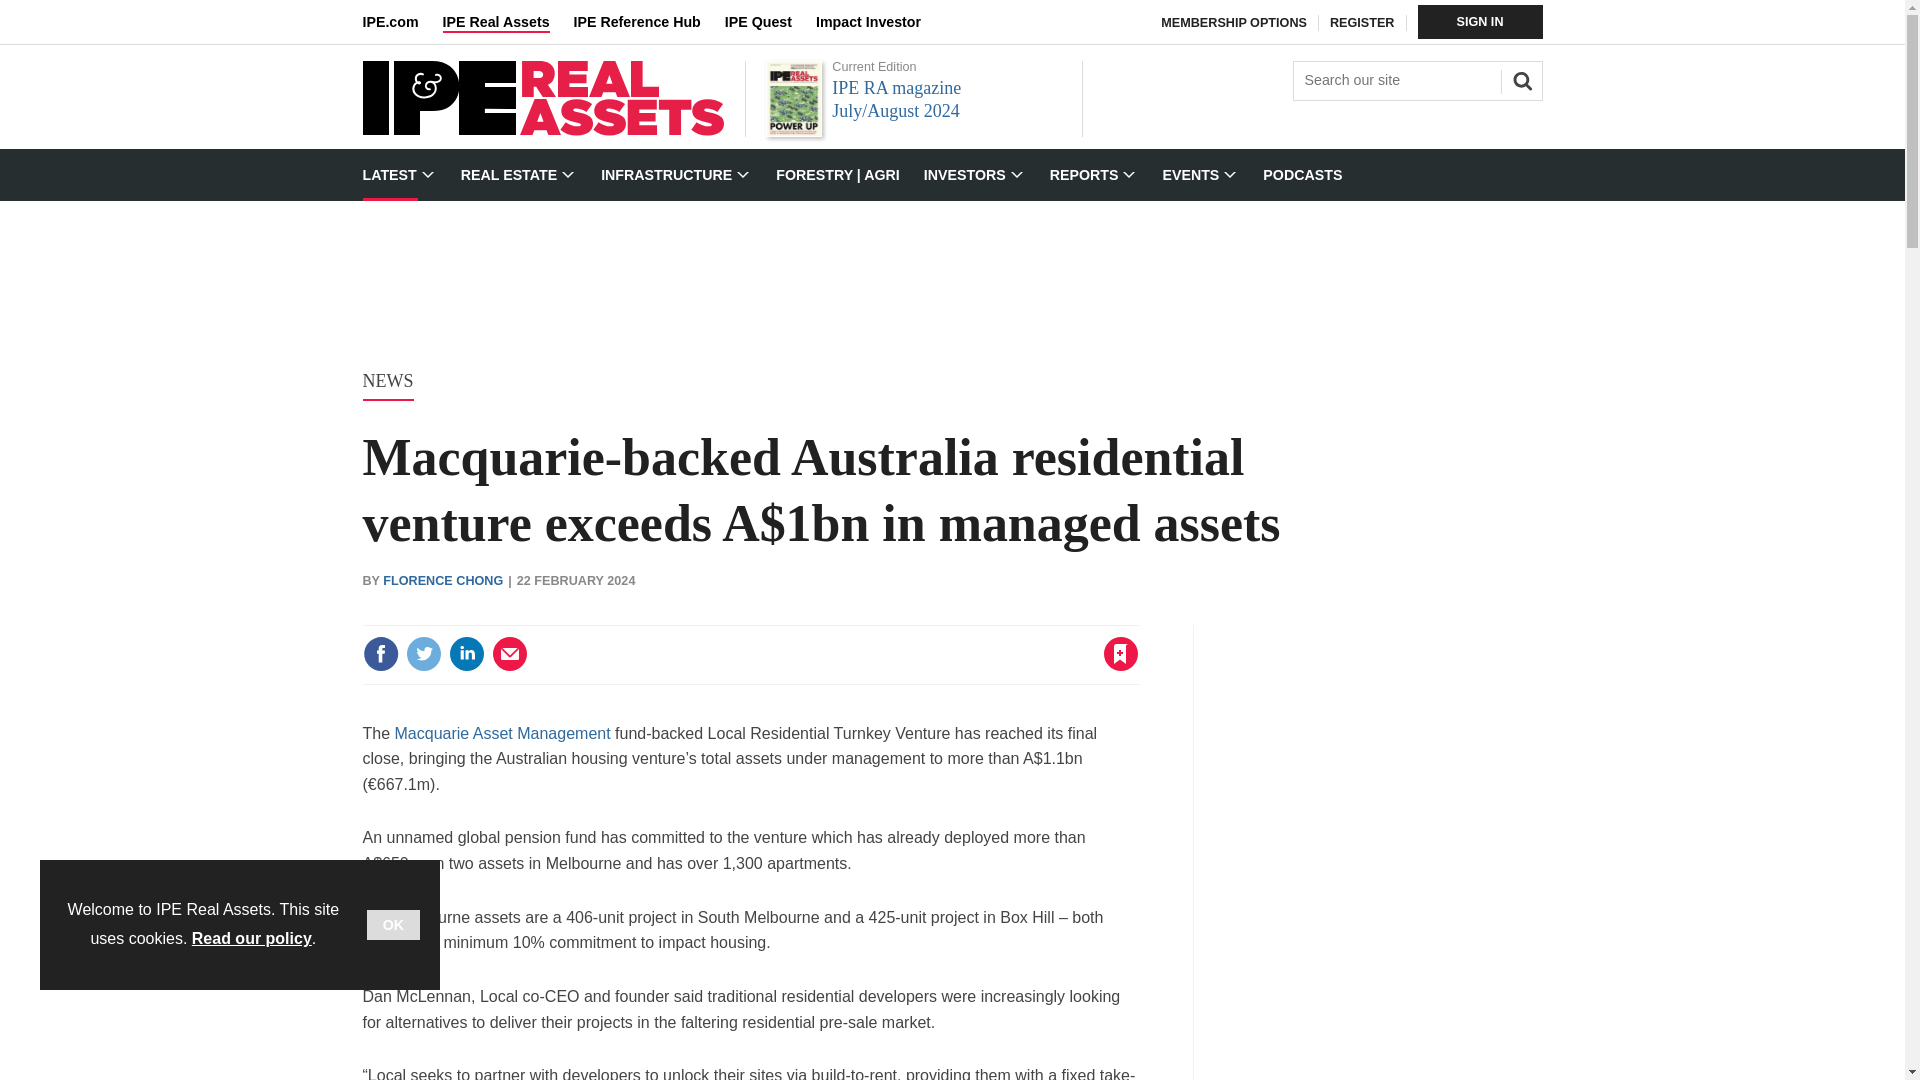 The width and height of the screenshot is (1920, 1080). What do you see at coordinates (1480, 22) in the screenshot?
I see `SIGN IN` at bounding box center [1480, 22].